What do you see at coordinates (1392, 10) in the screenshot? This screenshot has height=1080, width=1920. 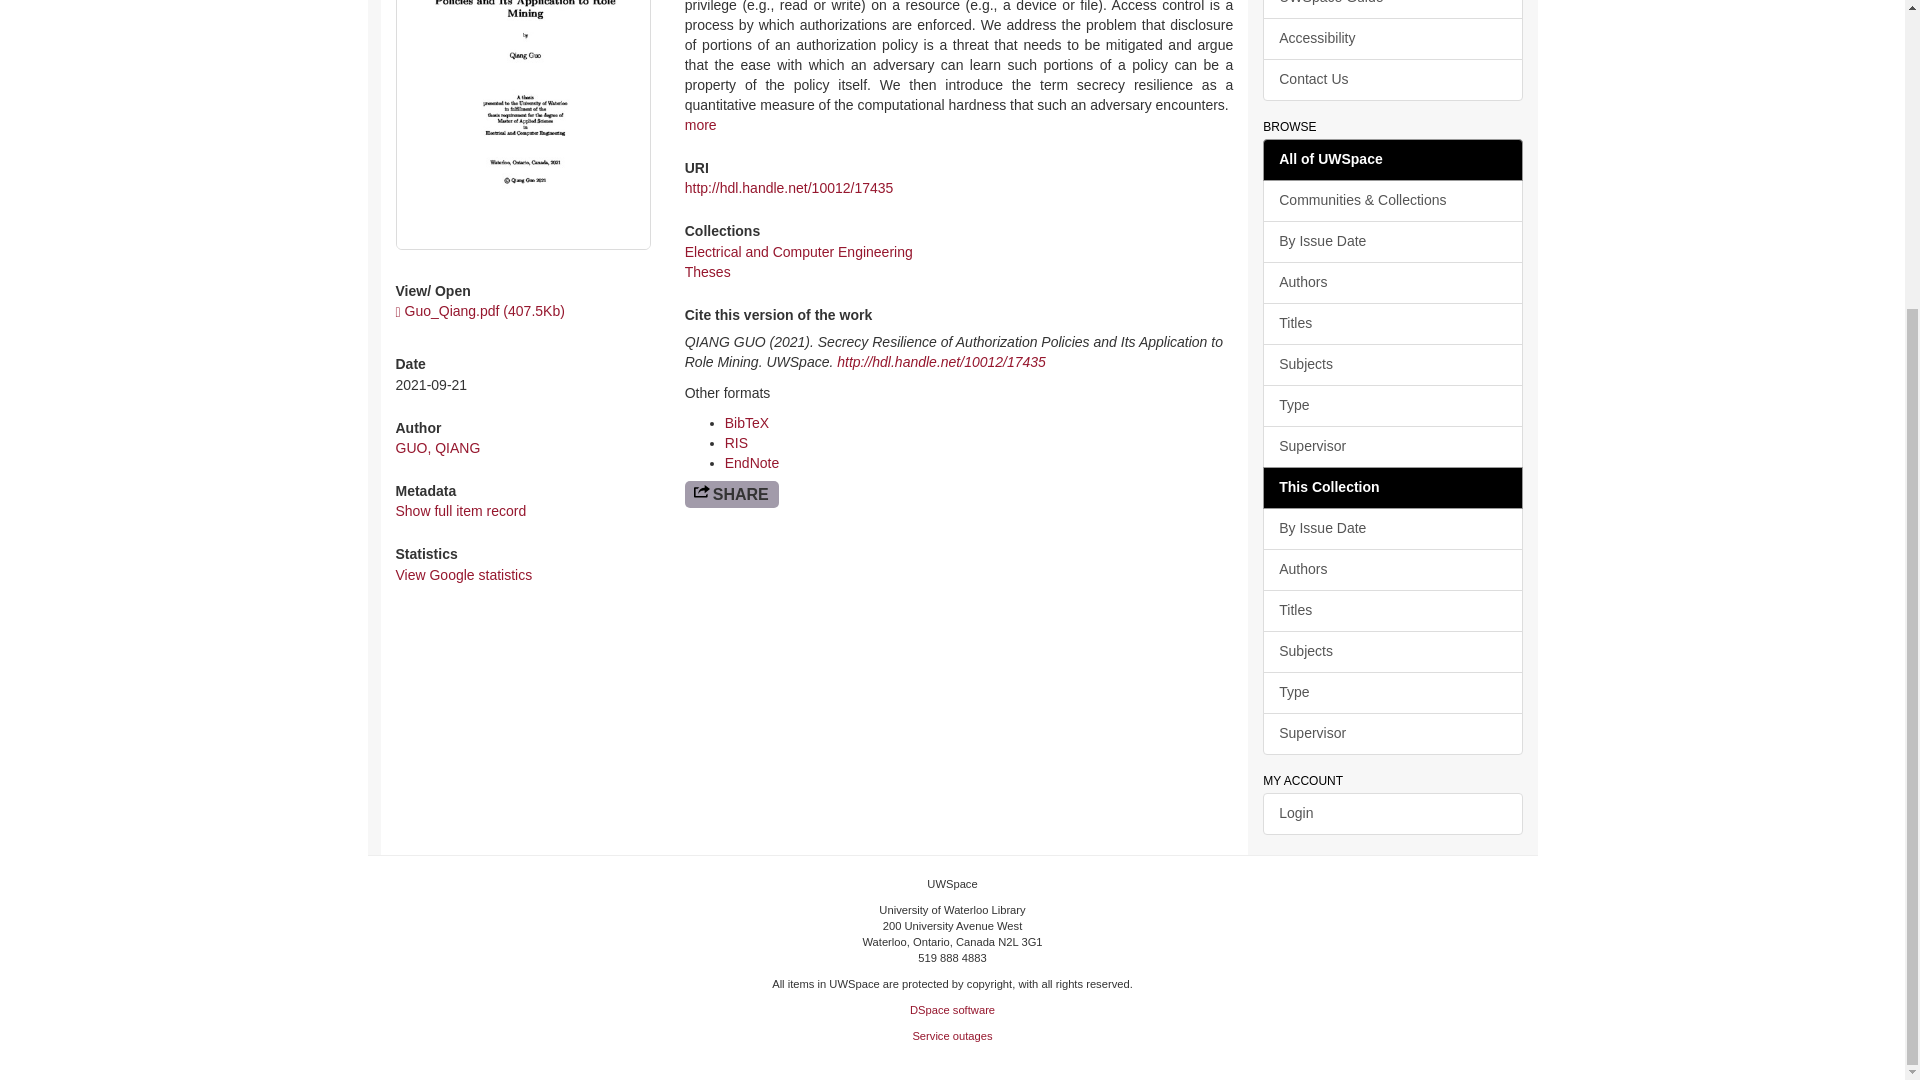 I see `UWSpace Guide` at bounding box center [1392, 10].